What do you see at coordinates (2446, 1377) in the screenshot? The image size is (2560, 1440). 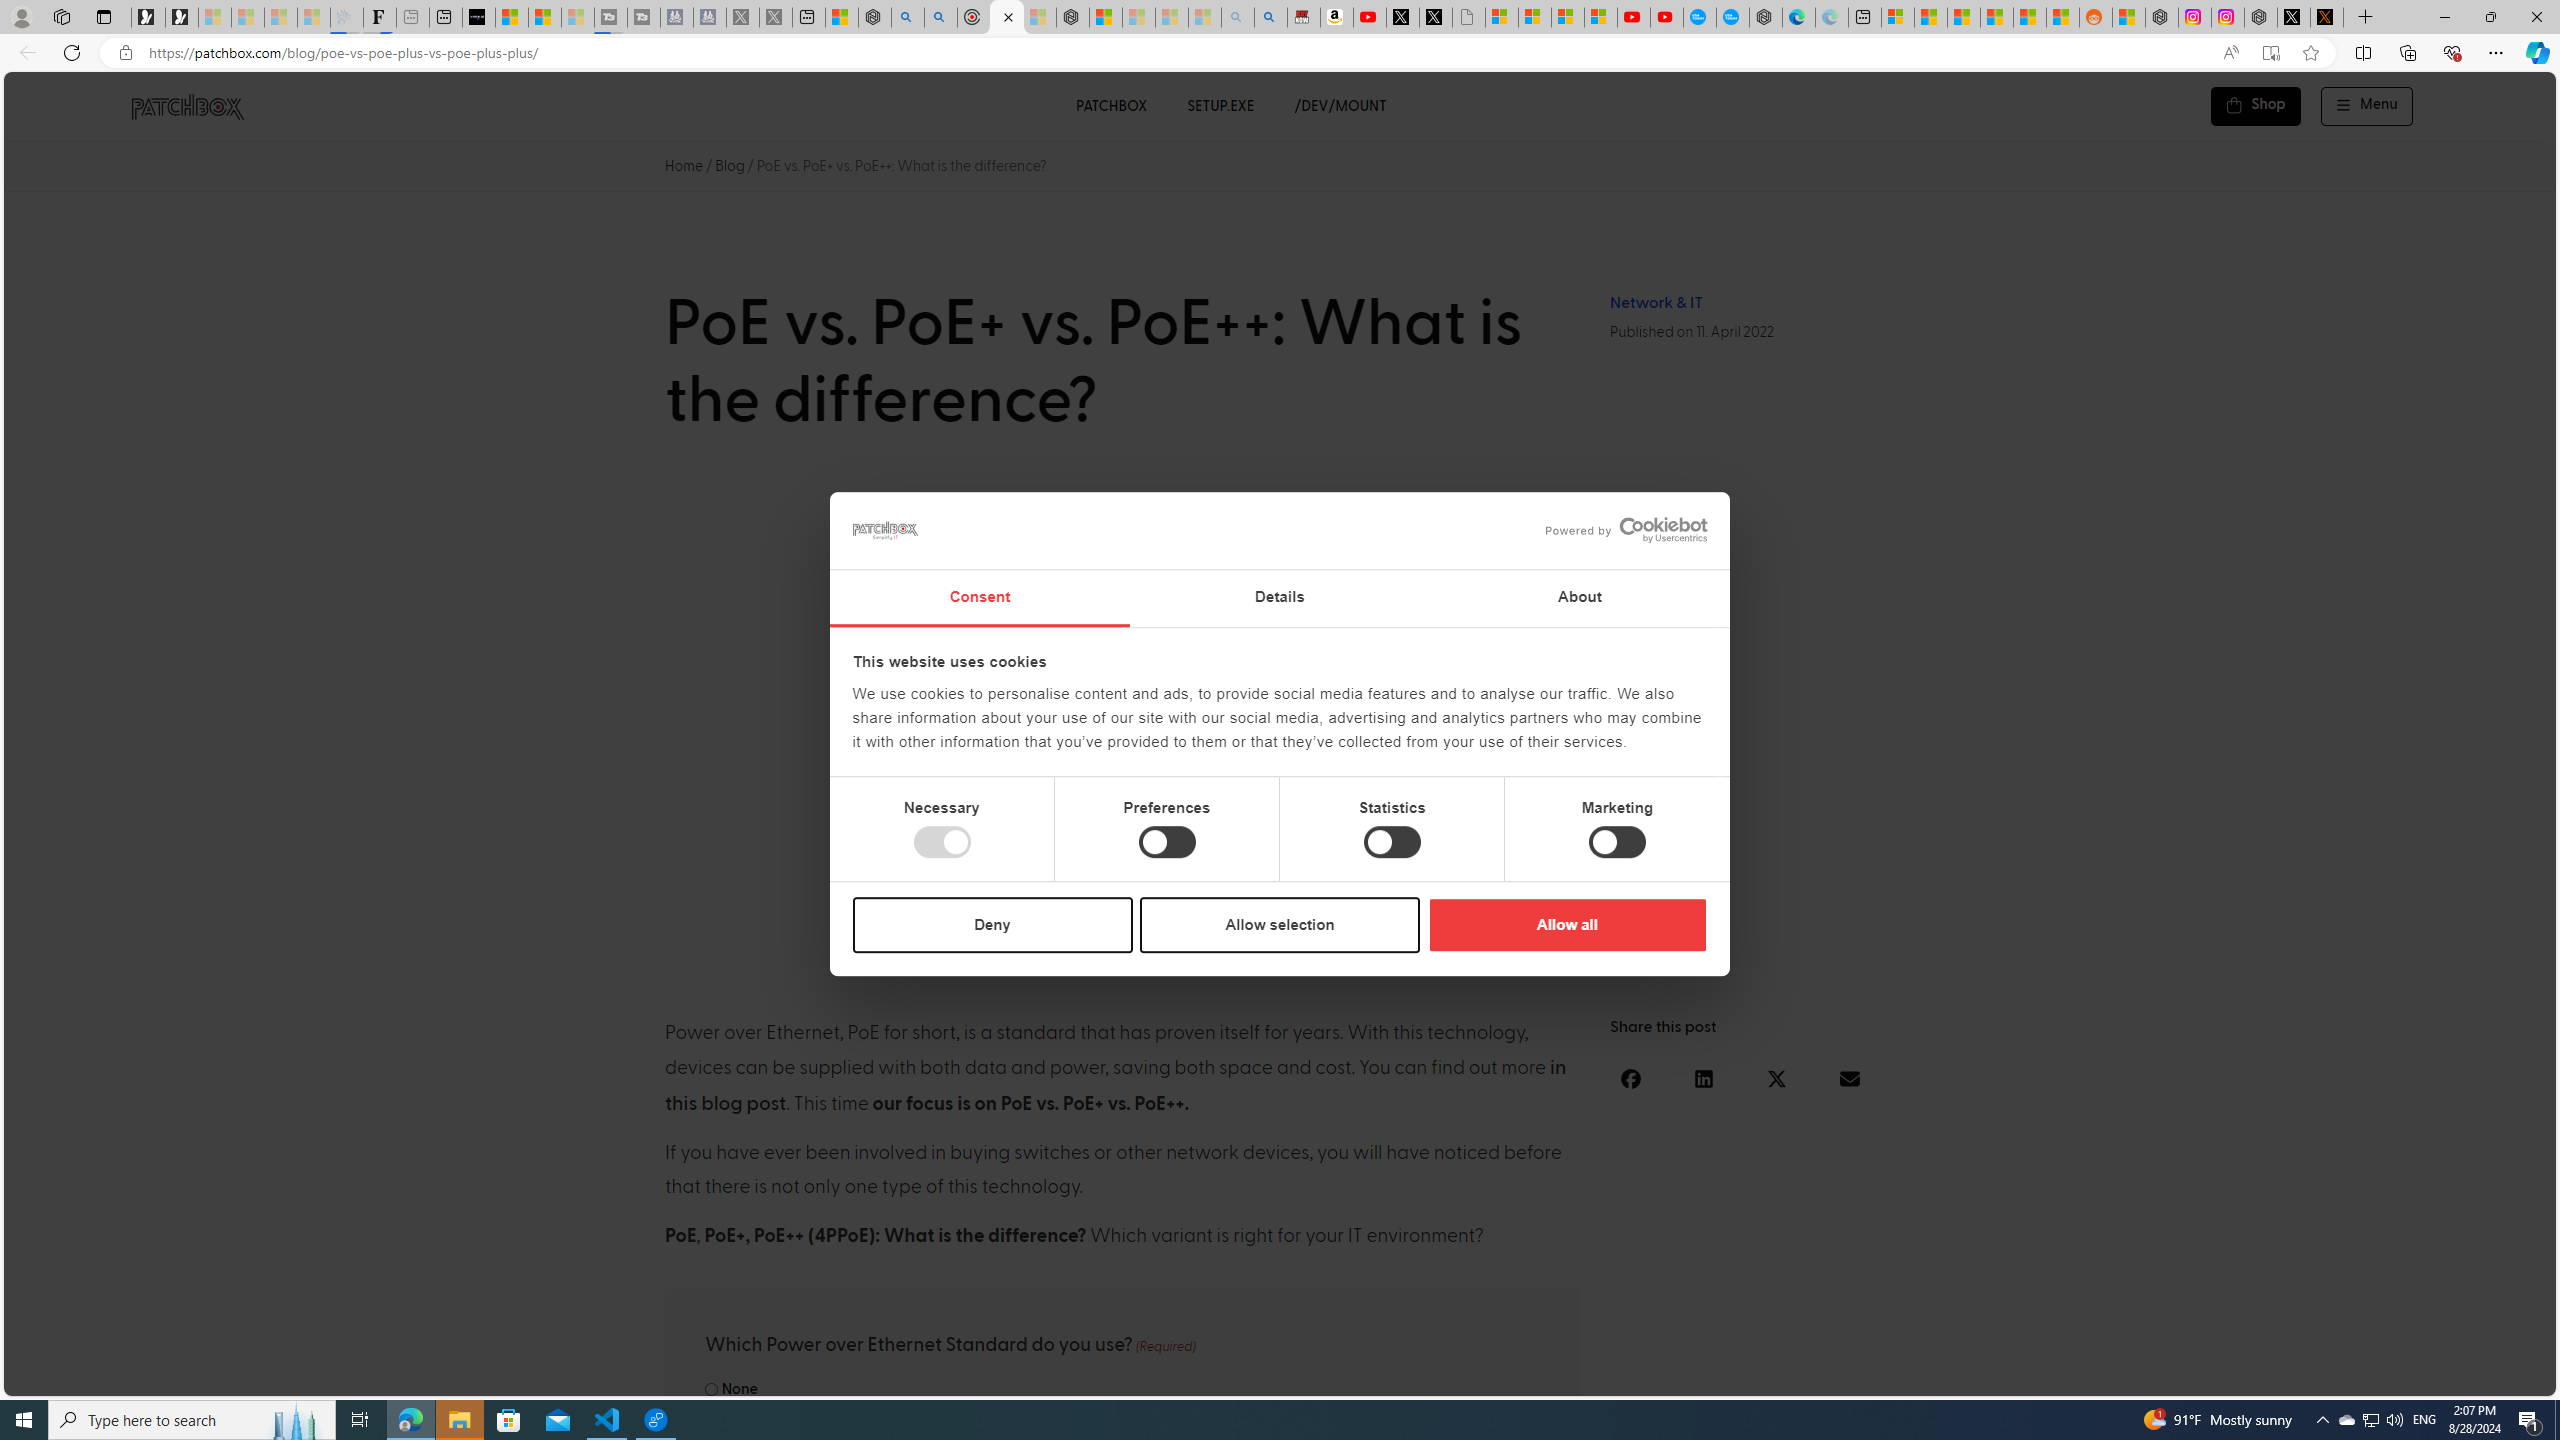 I see `Language switcher : Finnish` at bounding box center [2446, 1377].